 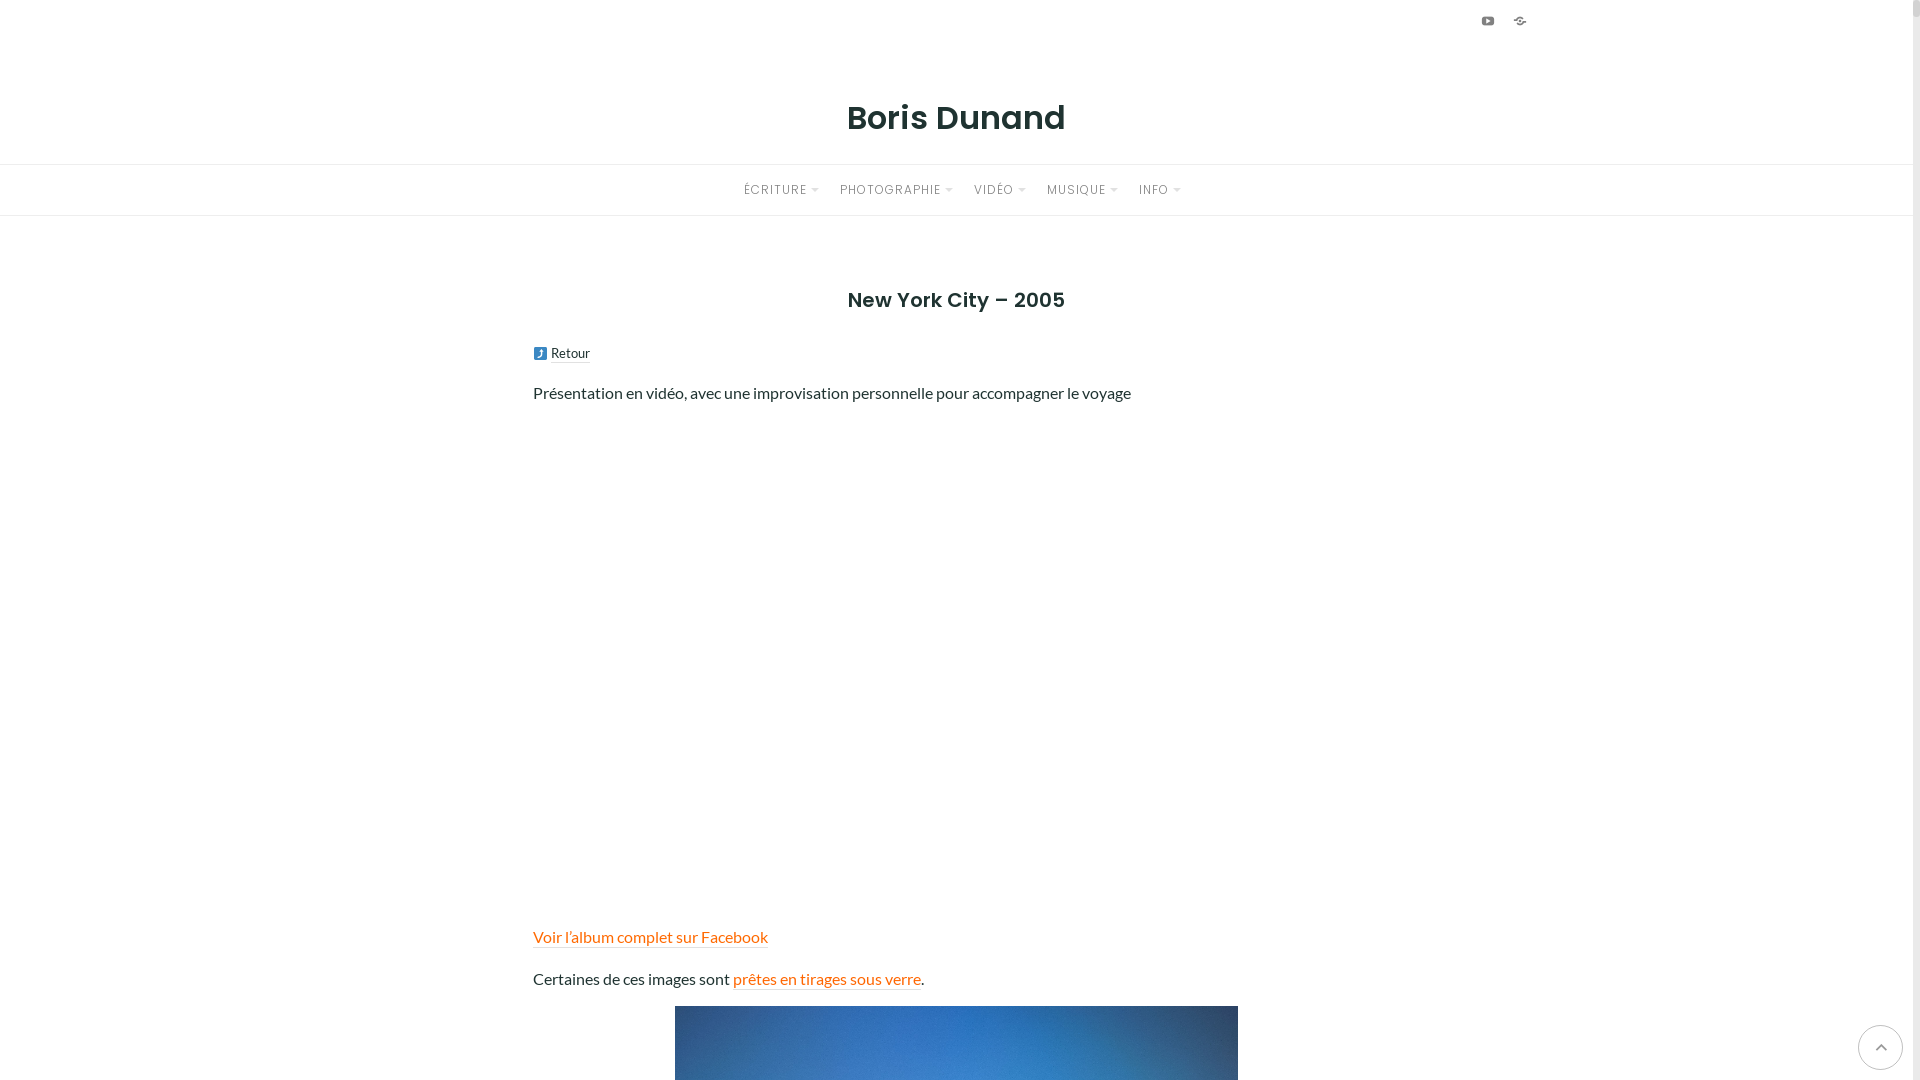 What do you see at coordinates (1487, 20) in the screenshot?
I see `Youtube` at bounding box center [1487, 20].